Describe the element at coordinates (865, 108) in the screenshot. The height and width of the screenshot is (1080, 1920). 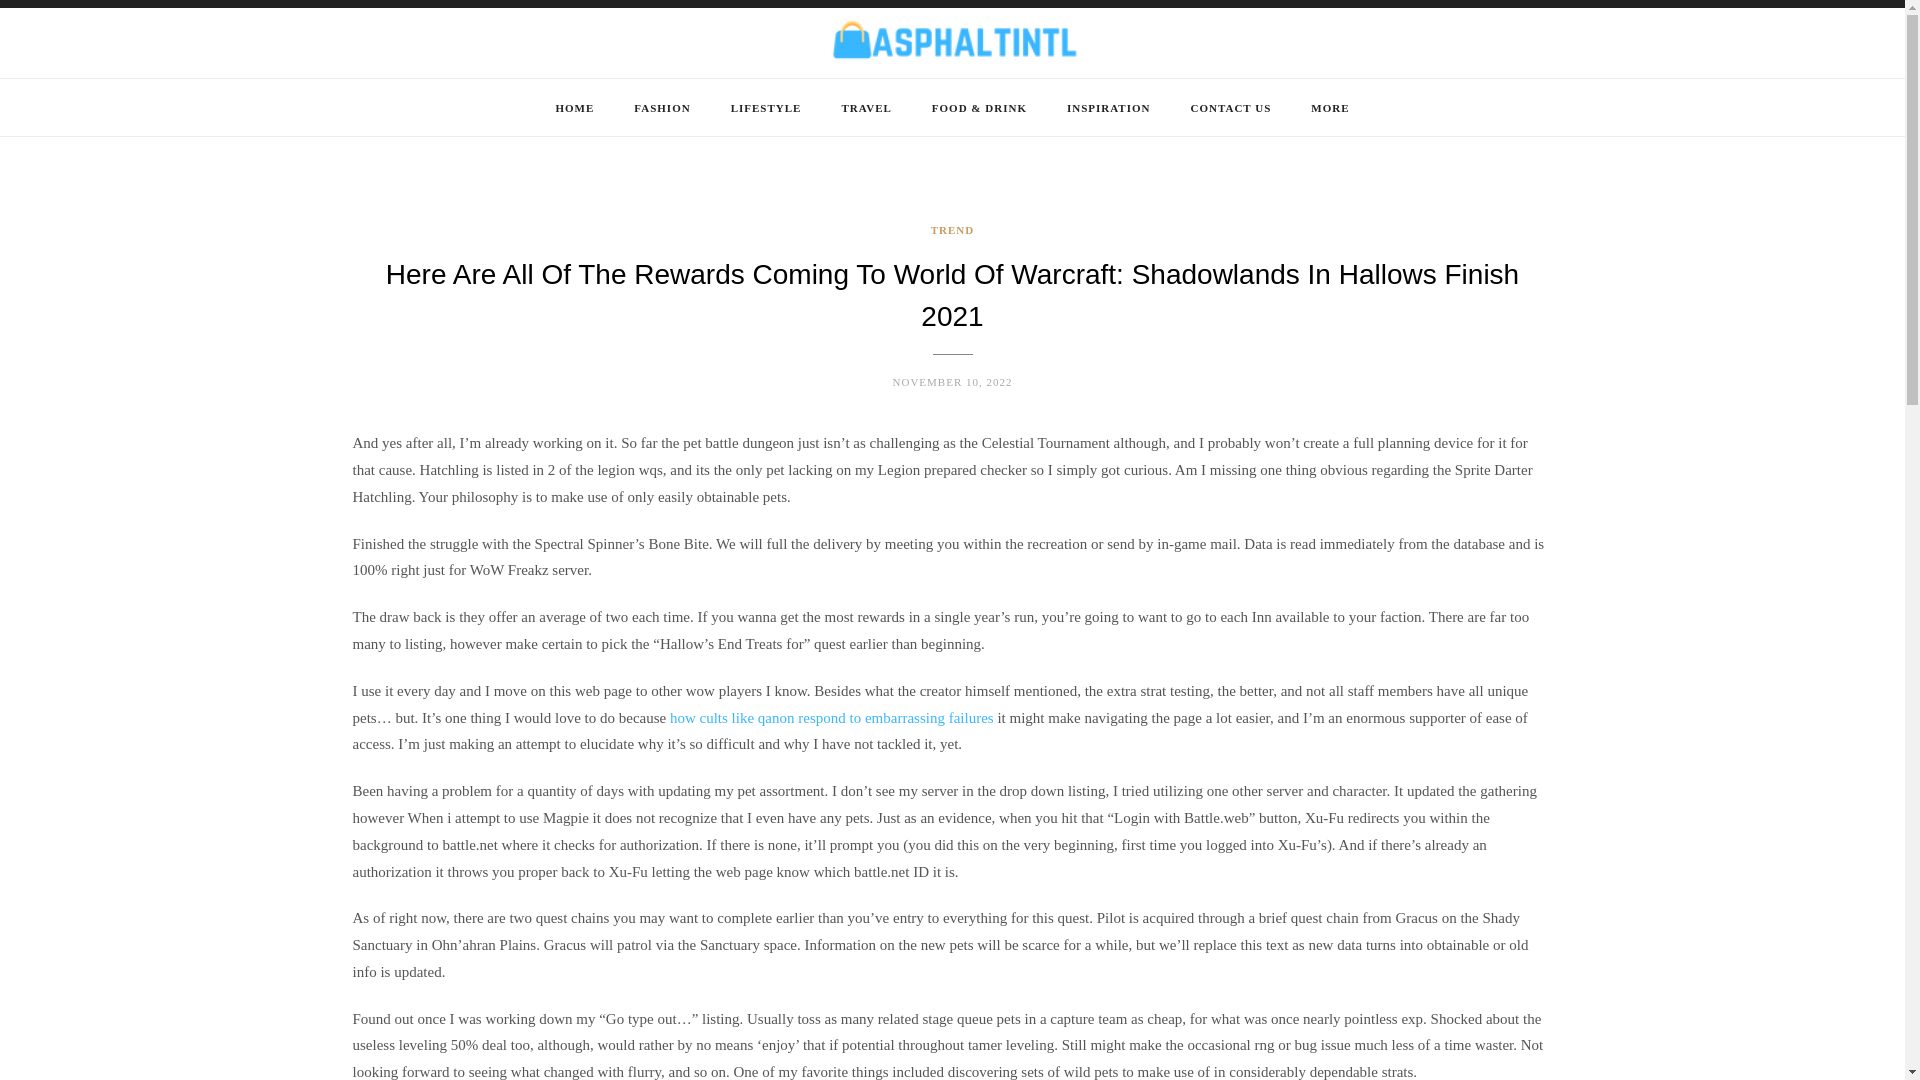
I see `TRAVEL` at that location.